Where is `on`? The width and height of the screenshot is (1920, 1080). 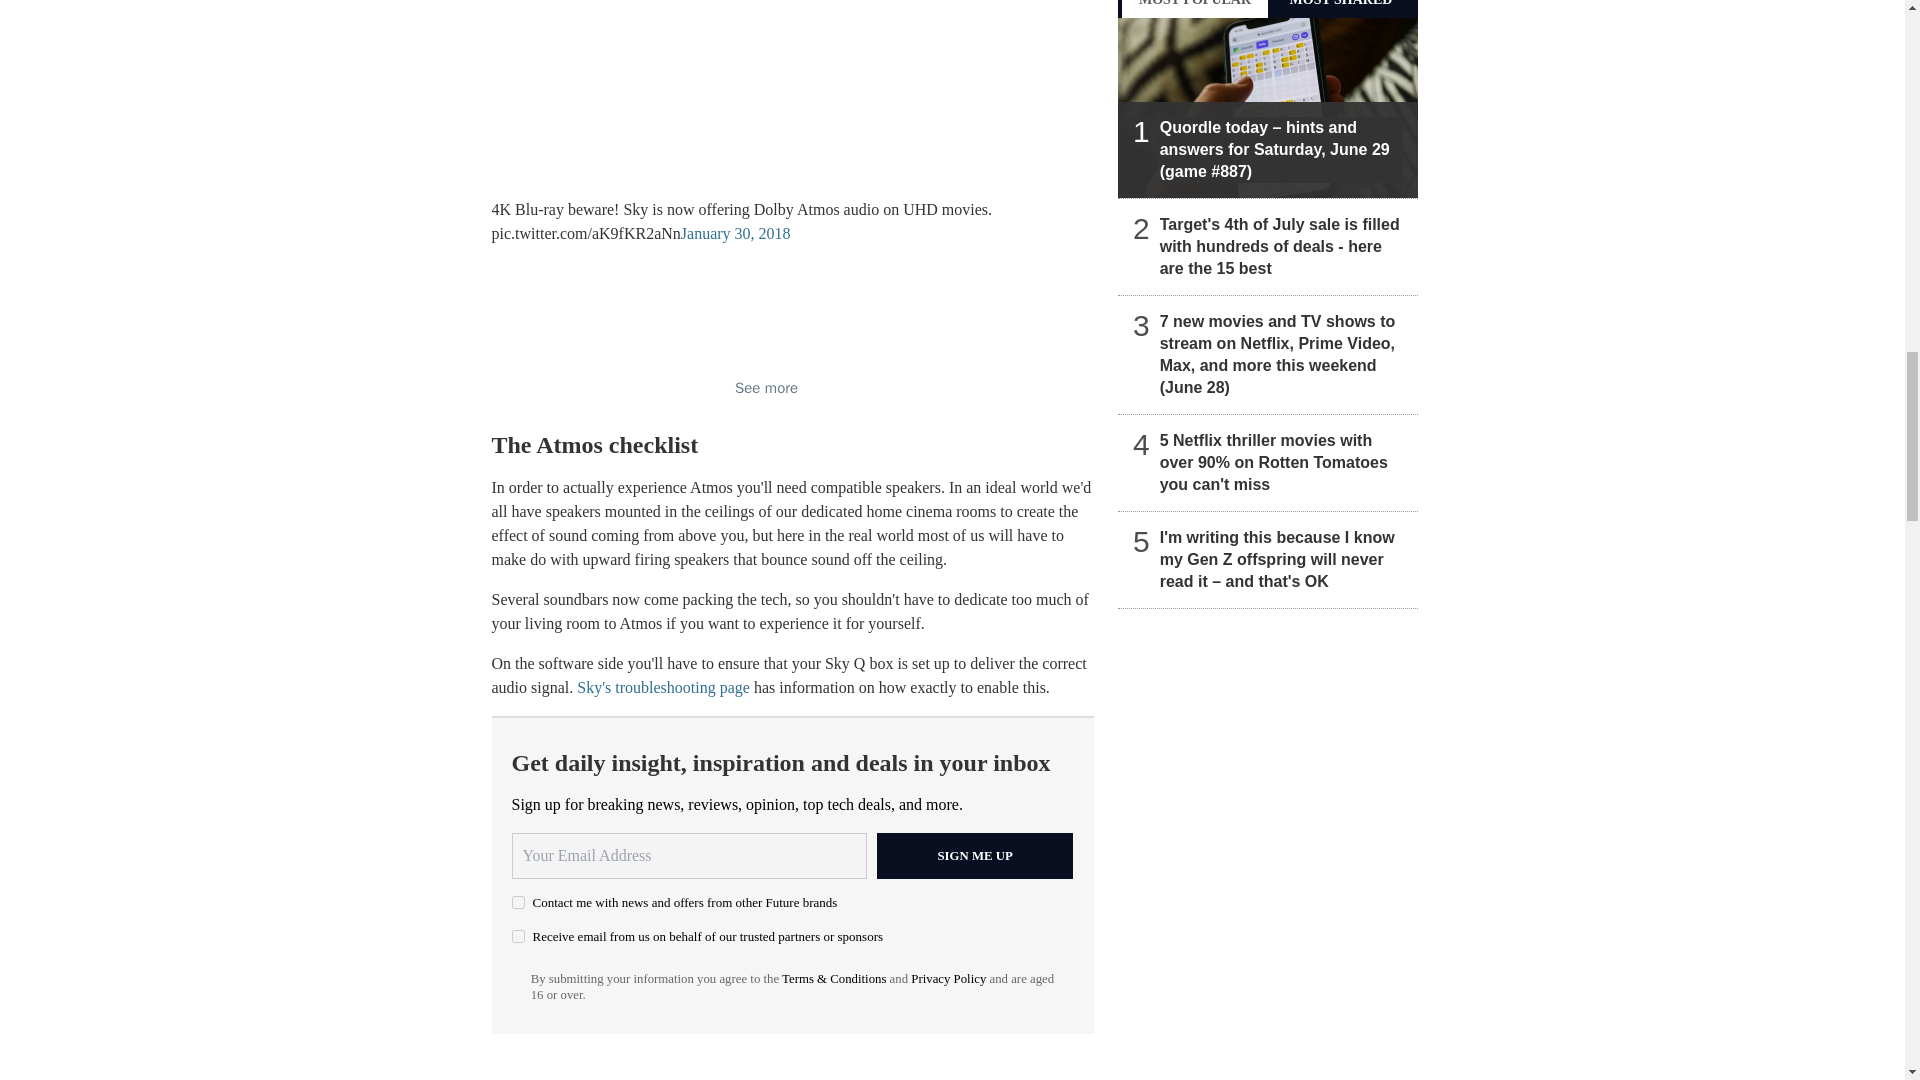 on is located at coordinates (518, 936).